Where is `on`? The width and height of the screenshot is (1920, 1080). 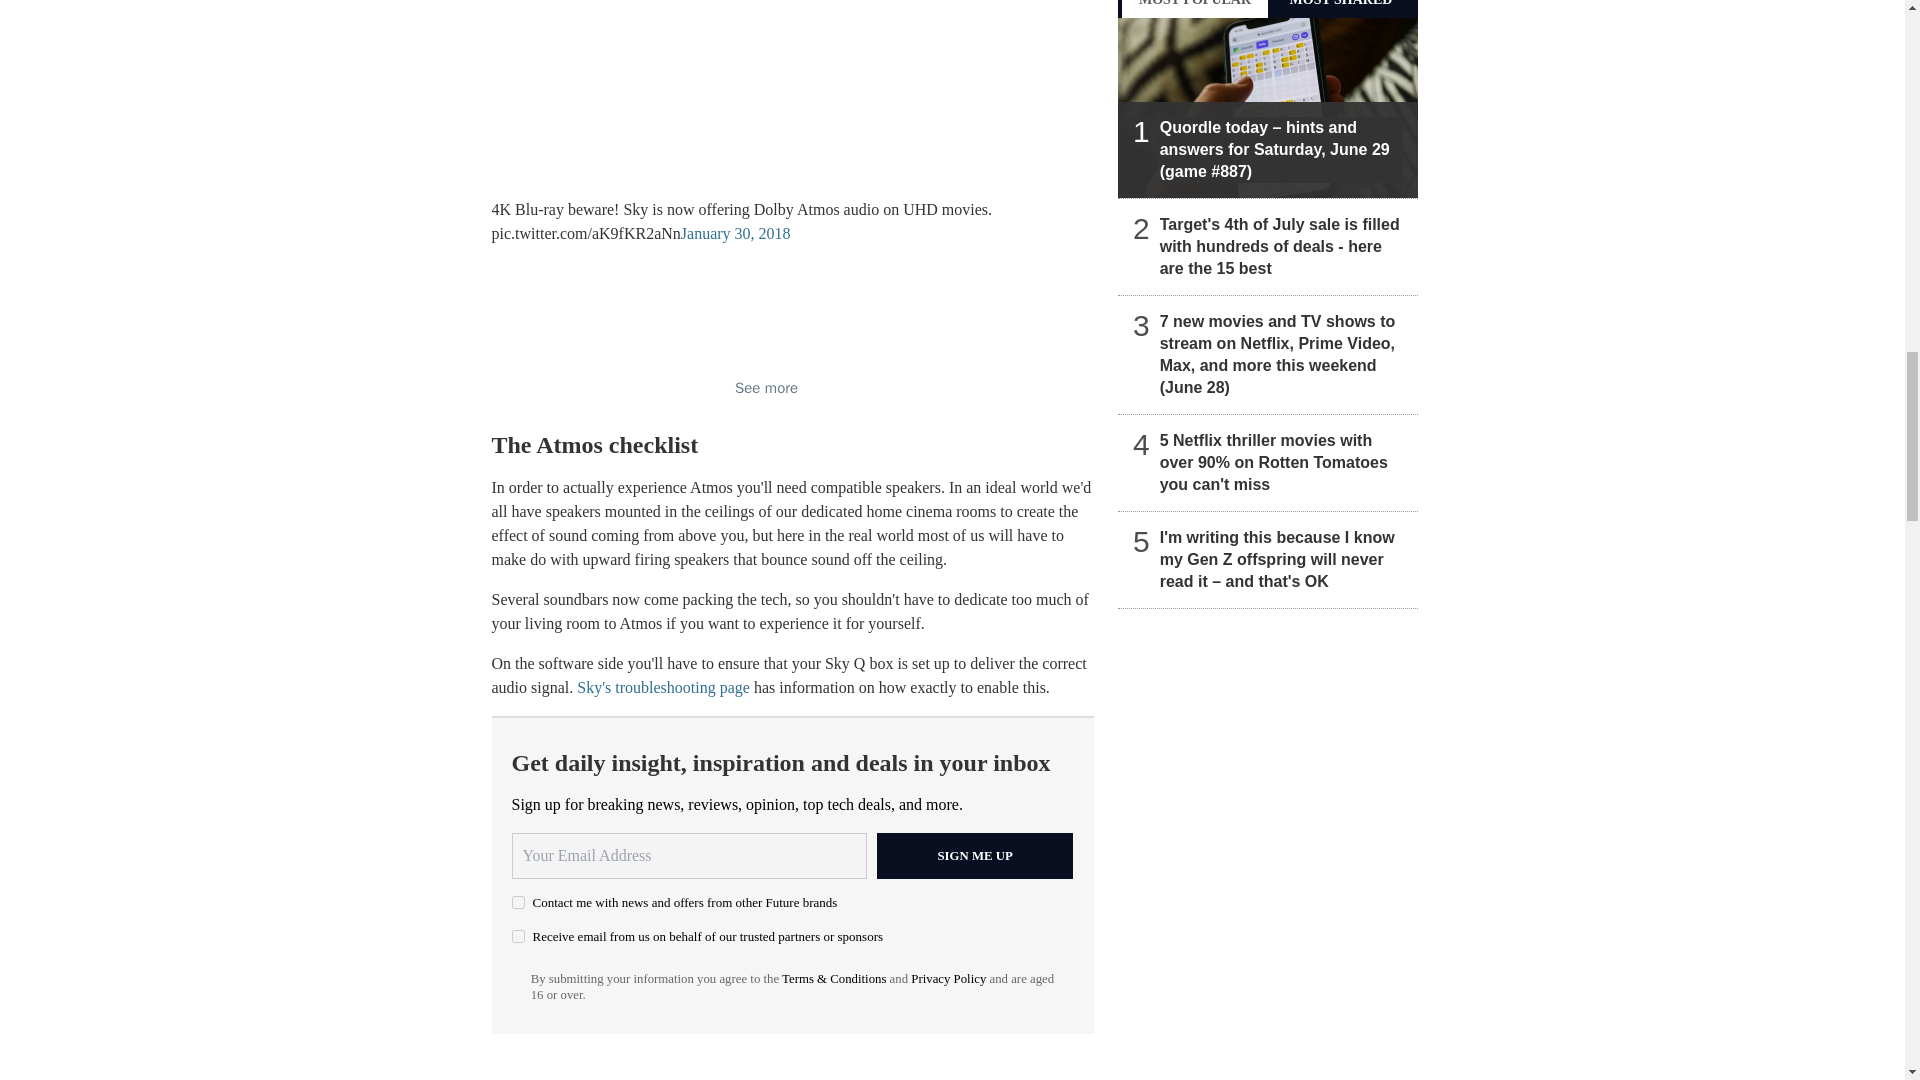 on is located at coordinates (518, 936).